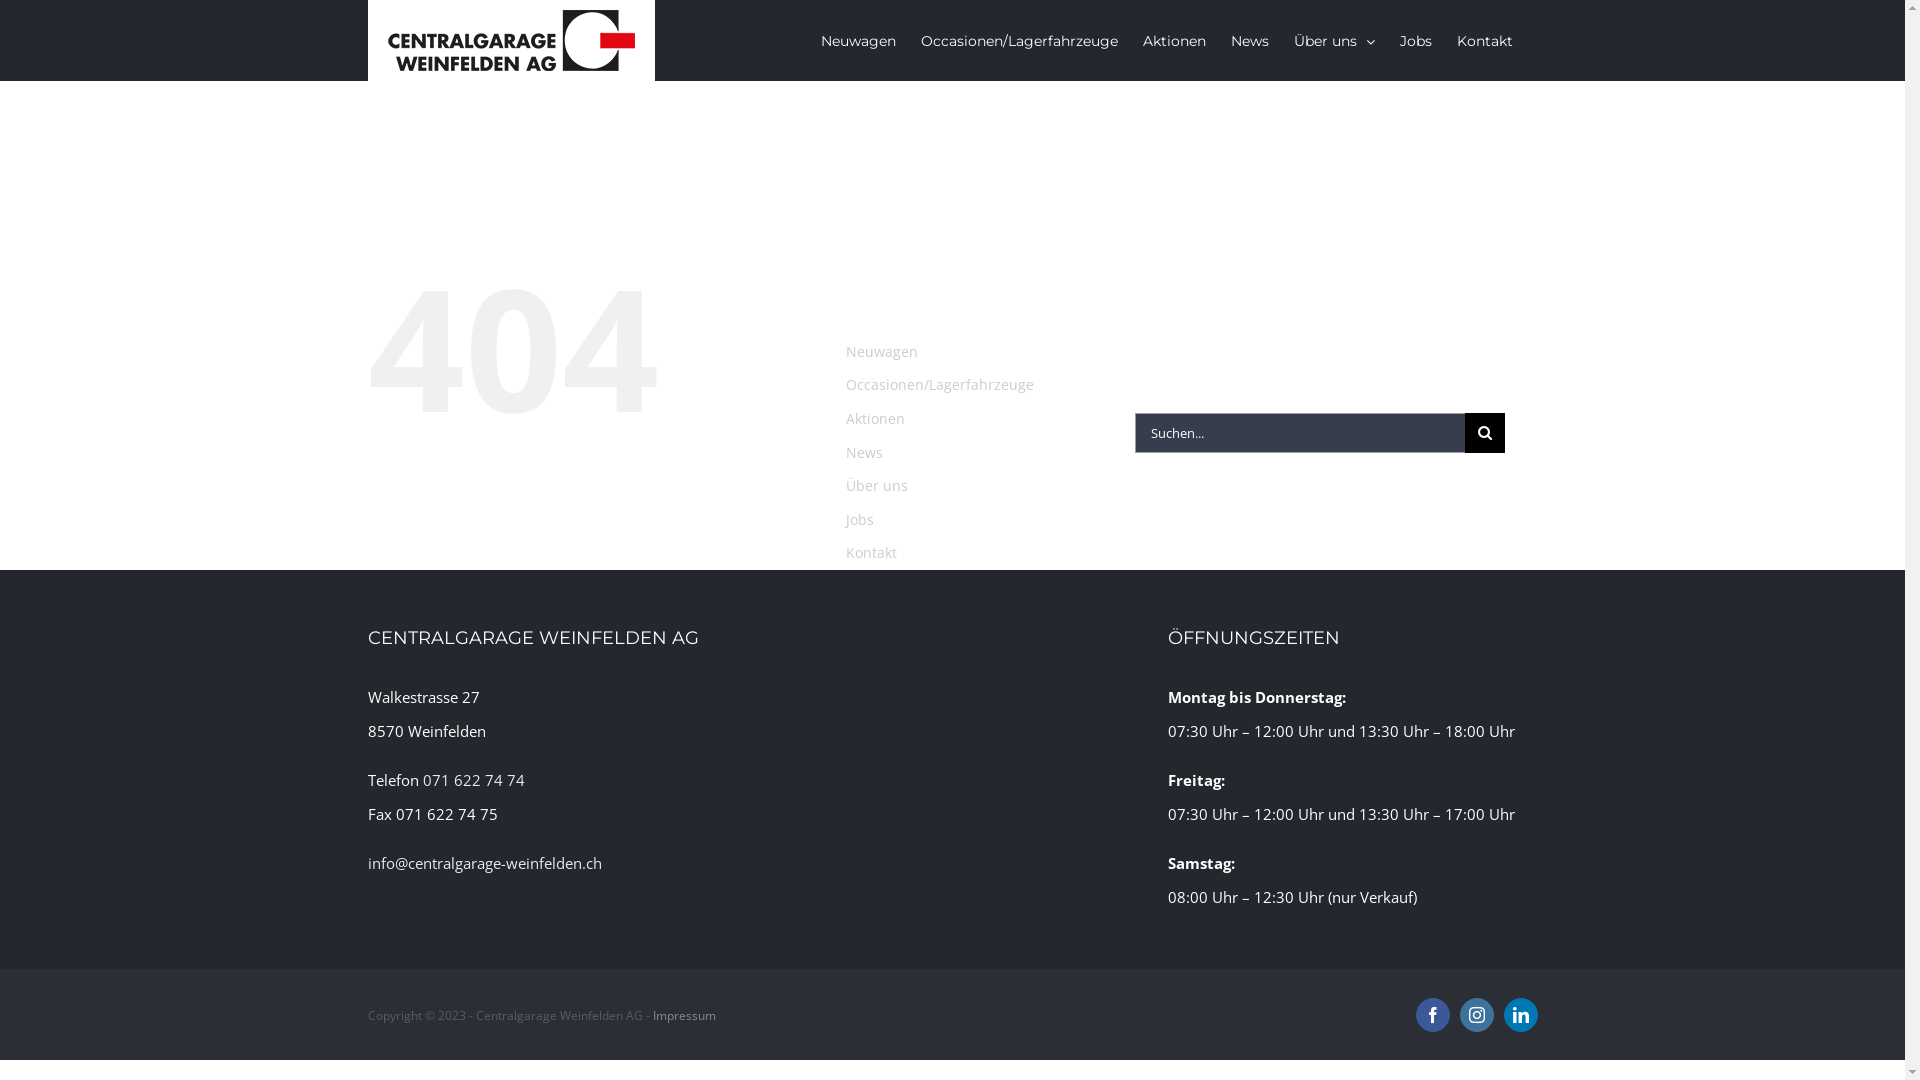 The width and height of the screenshot is (1920, 1080). What do you see at coordinates (864, 452) in the screenshot?
I see `News` at bounding box center [864, 452].